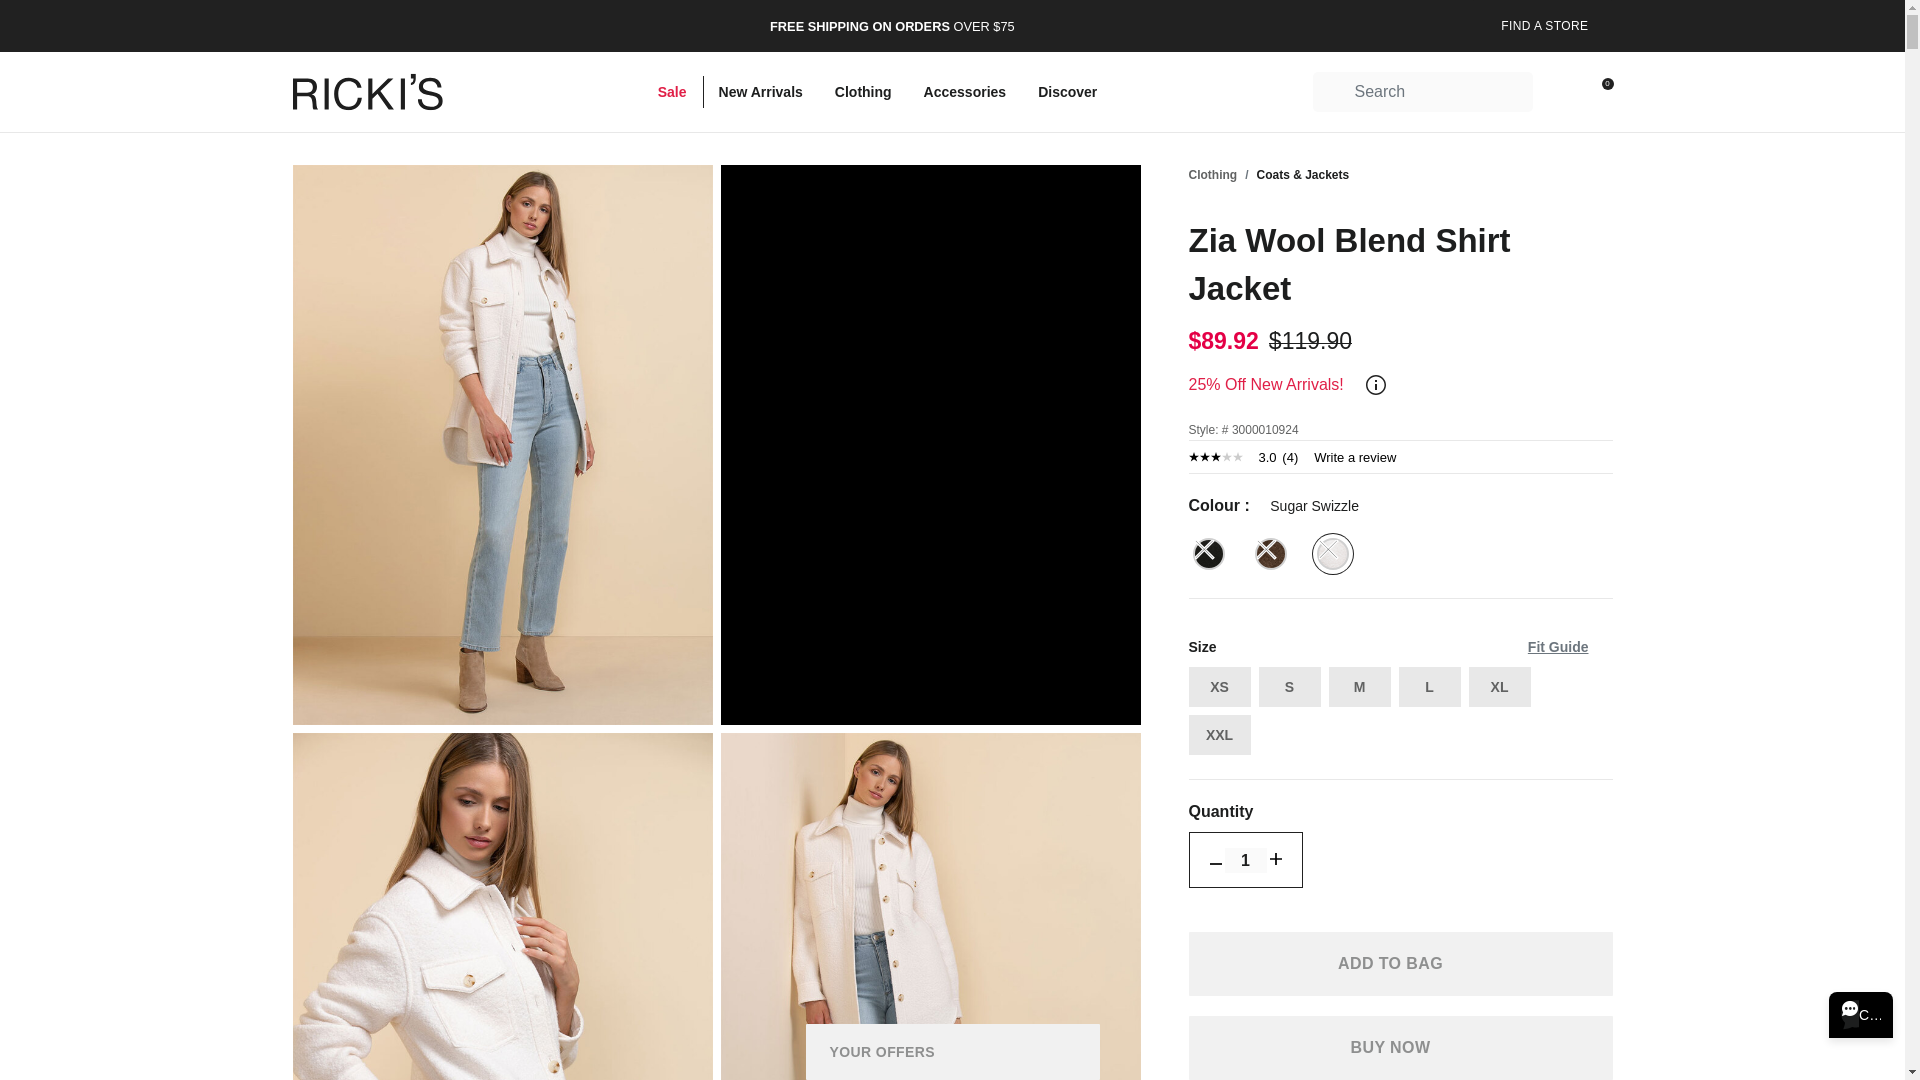 This screenshot has width=1920, height=1080. I want to click on Zia Wool Blend Shirt Jacket, so click(502, 906).